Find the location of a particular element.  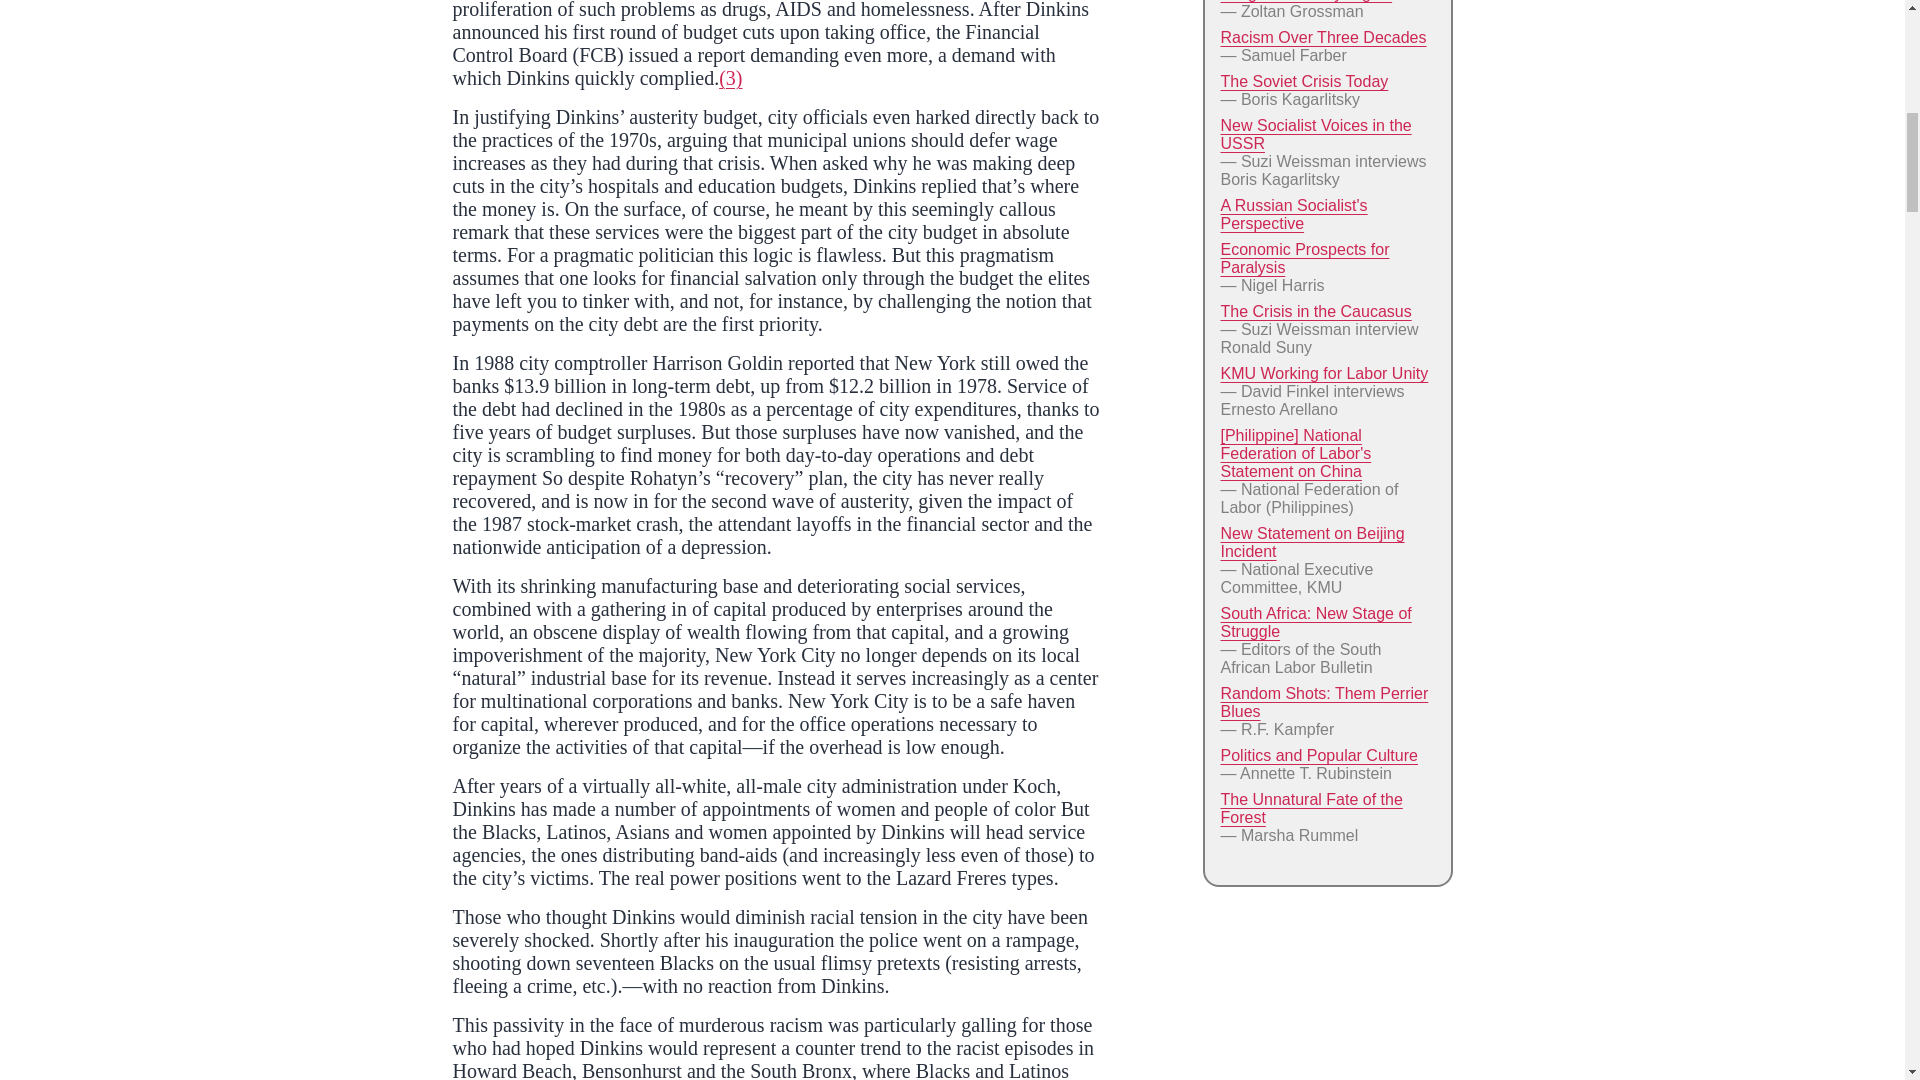

New Statement on Beijing Incident is located at coordinates (1311, 542).